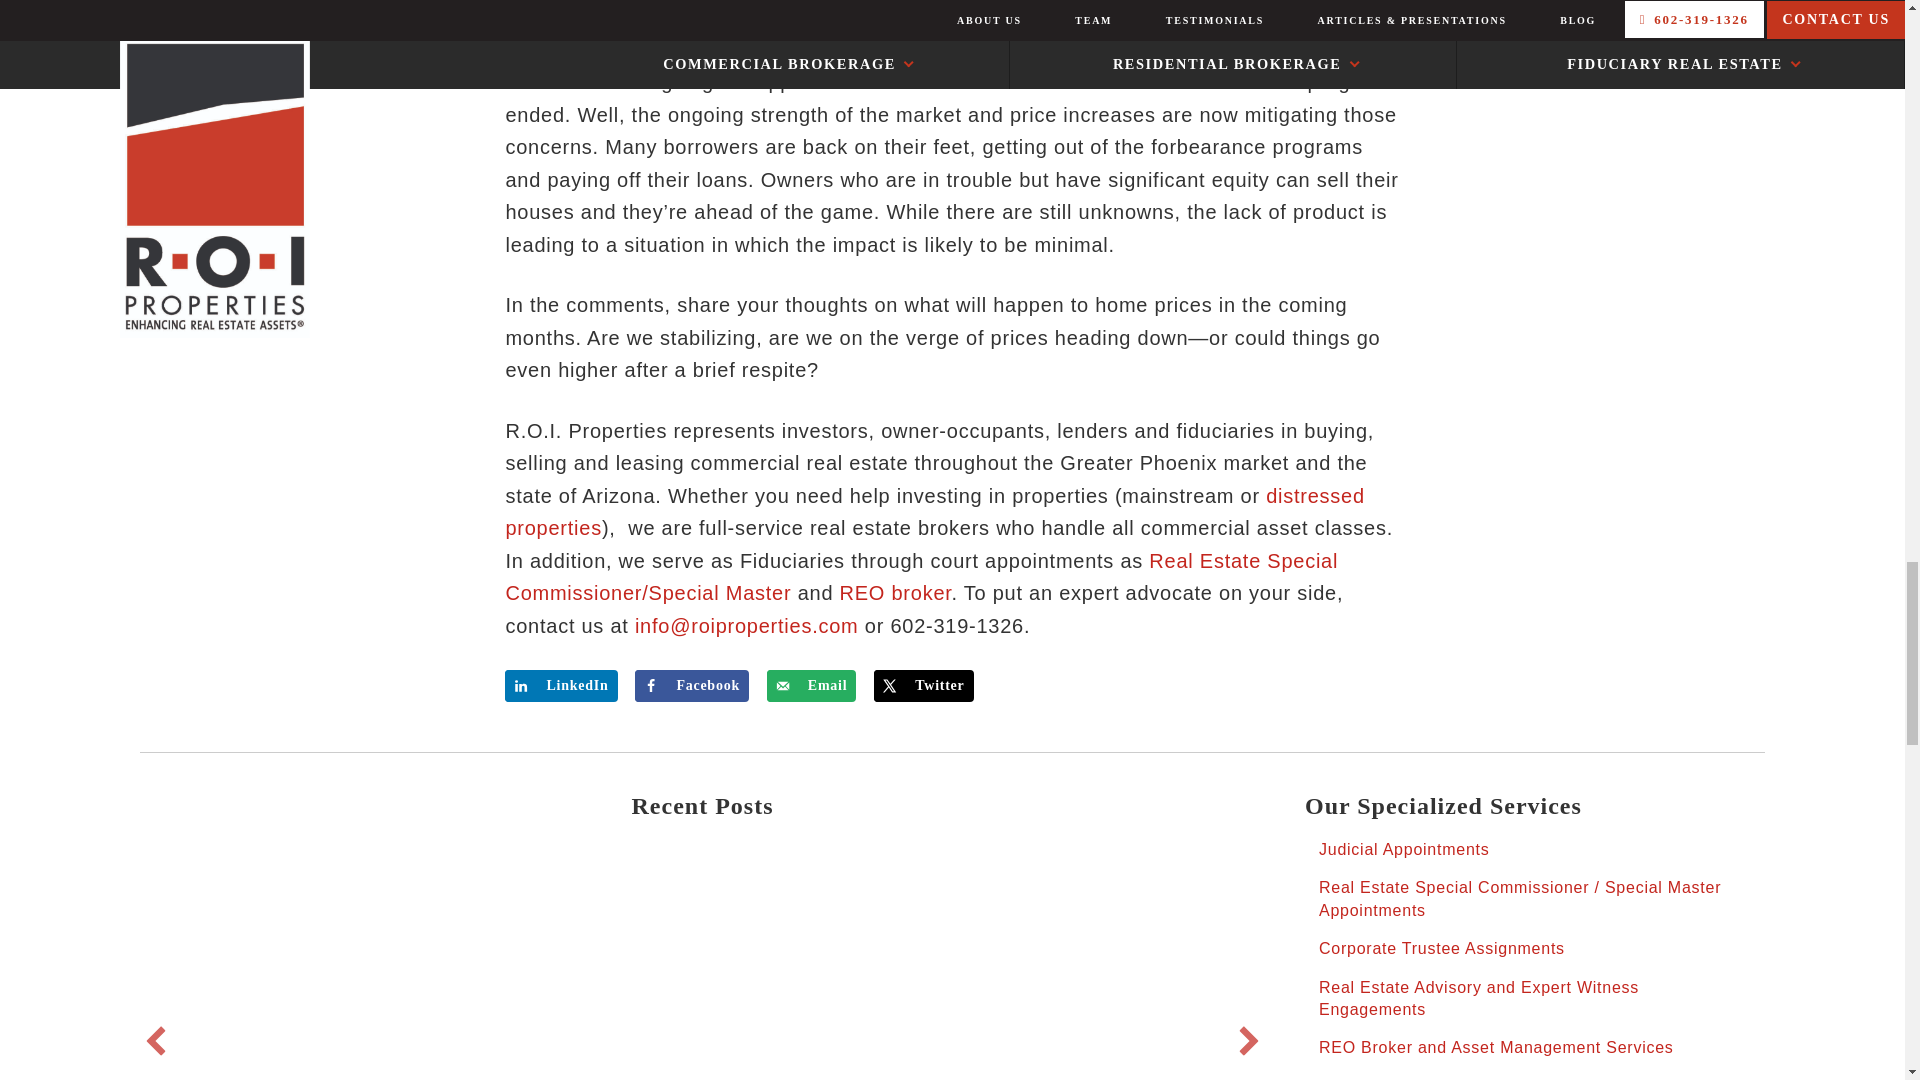 Image resolution: width=1920 pixels, height=1080 pixels. What do you see at coordinates (923, 686) in the screenshot?
I see `Share on X` at bounding box center [923, 686].